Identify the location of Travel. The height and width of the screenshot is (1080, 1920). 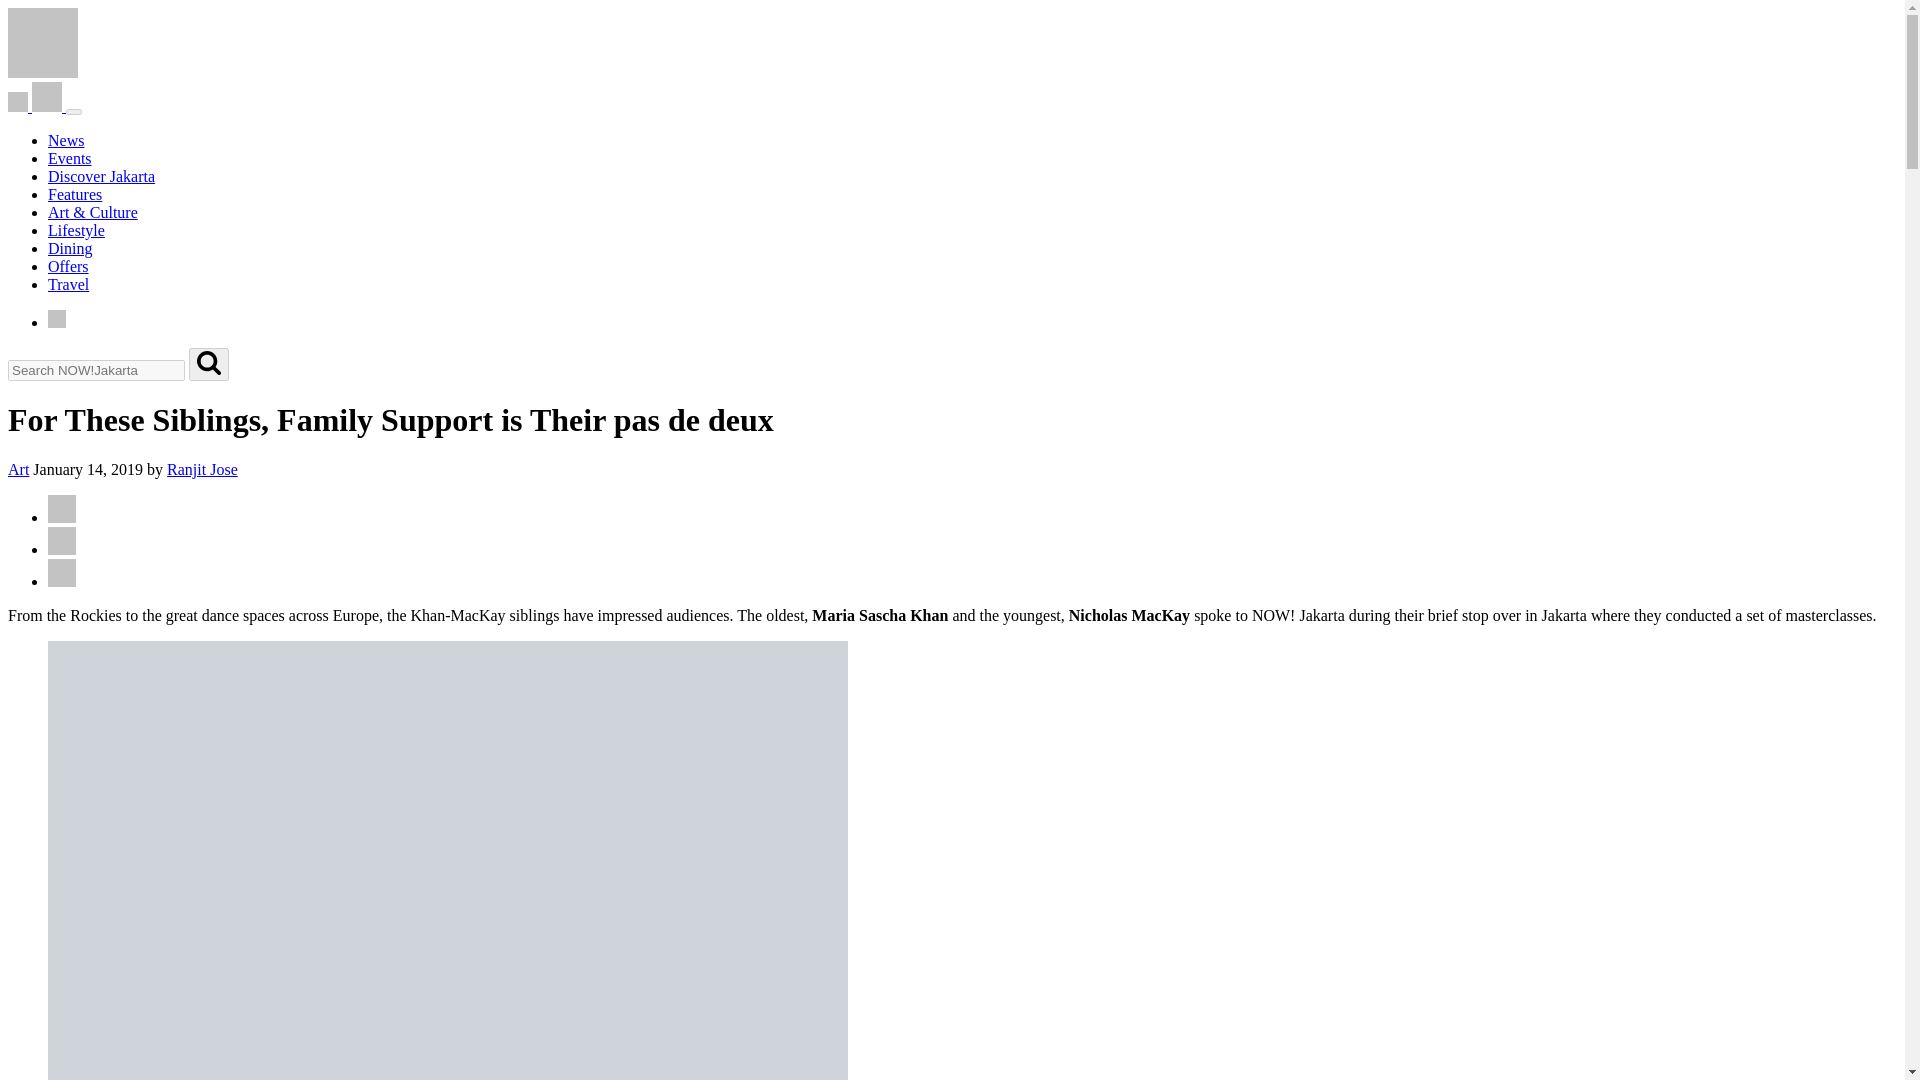
(68, 284).